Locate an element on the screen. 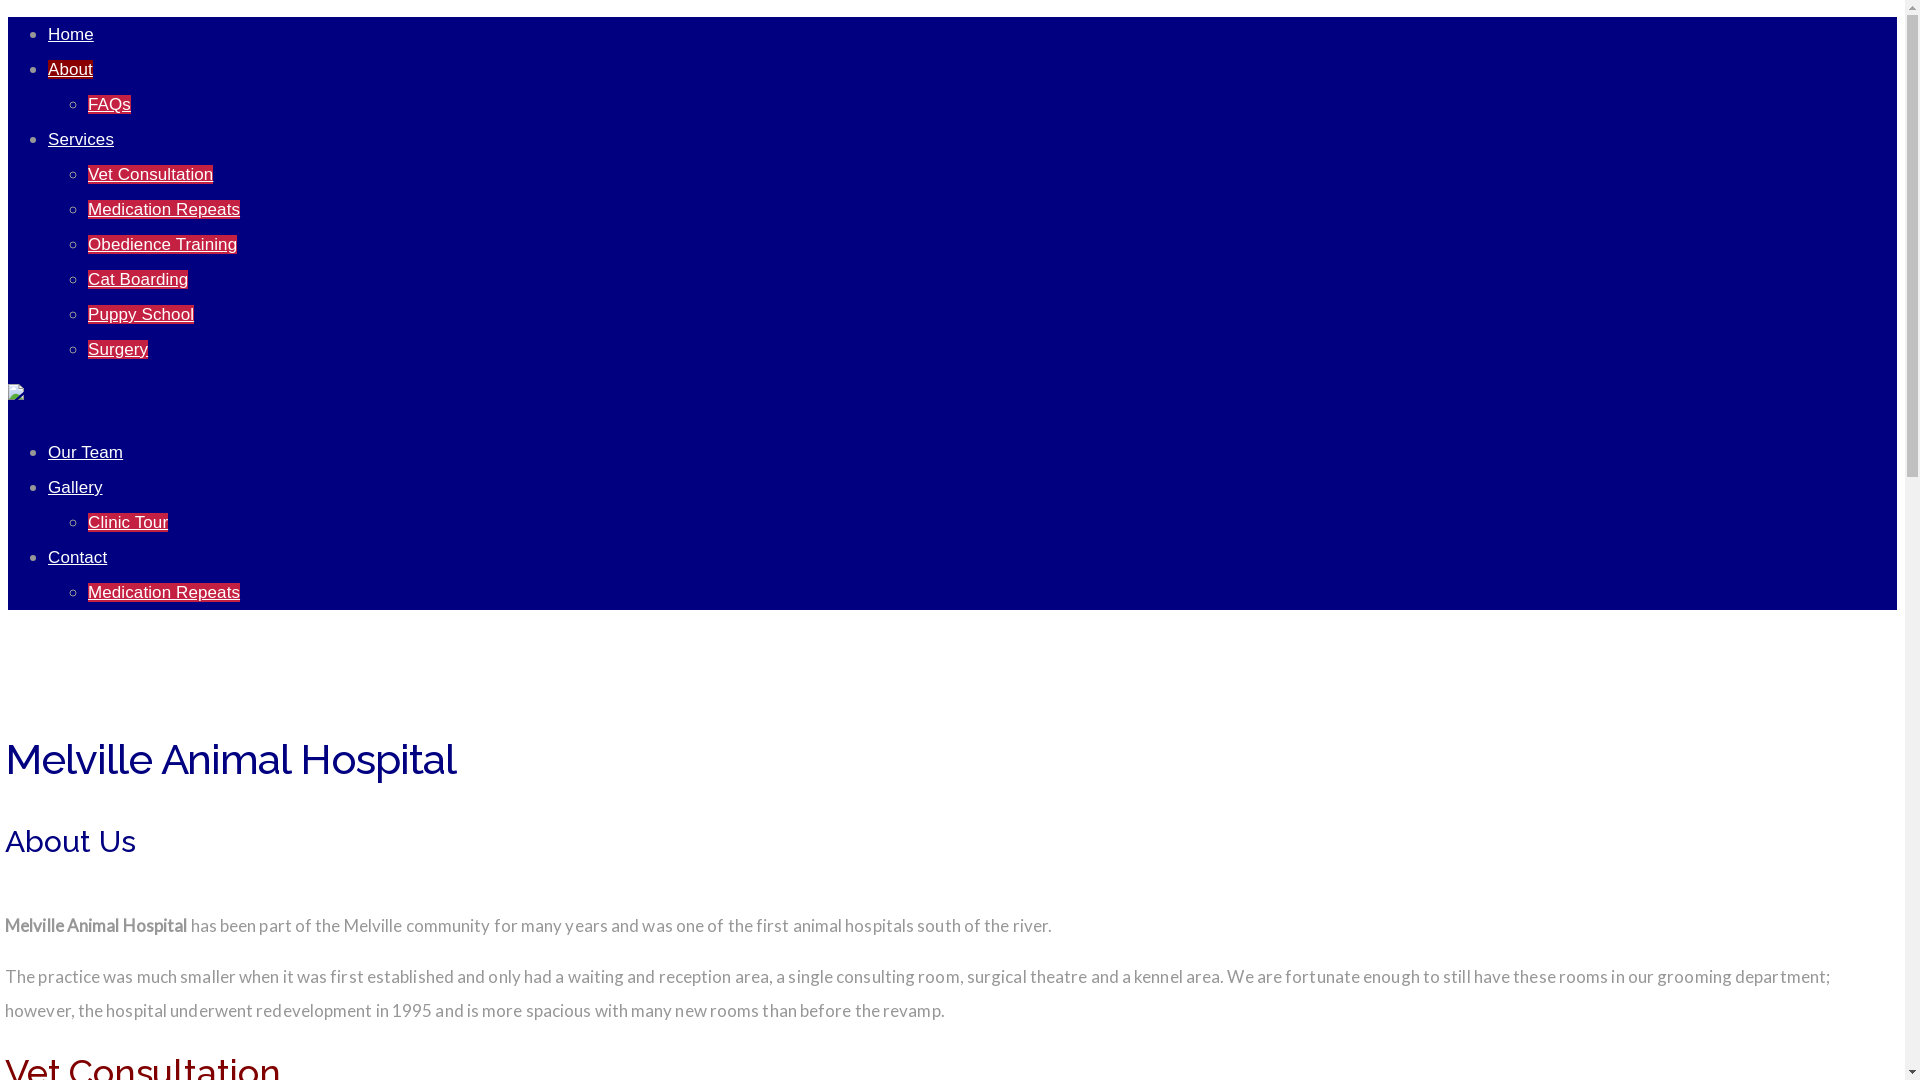  Clinic Tour is located at coordinates (128, 522).